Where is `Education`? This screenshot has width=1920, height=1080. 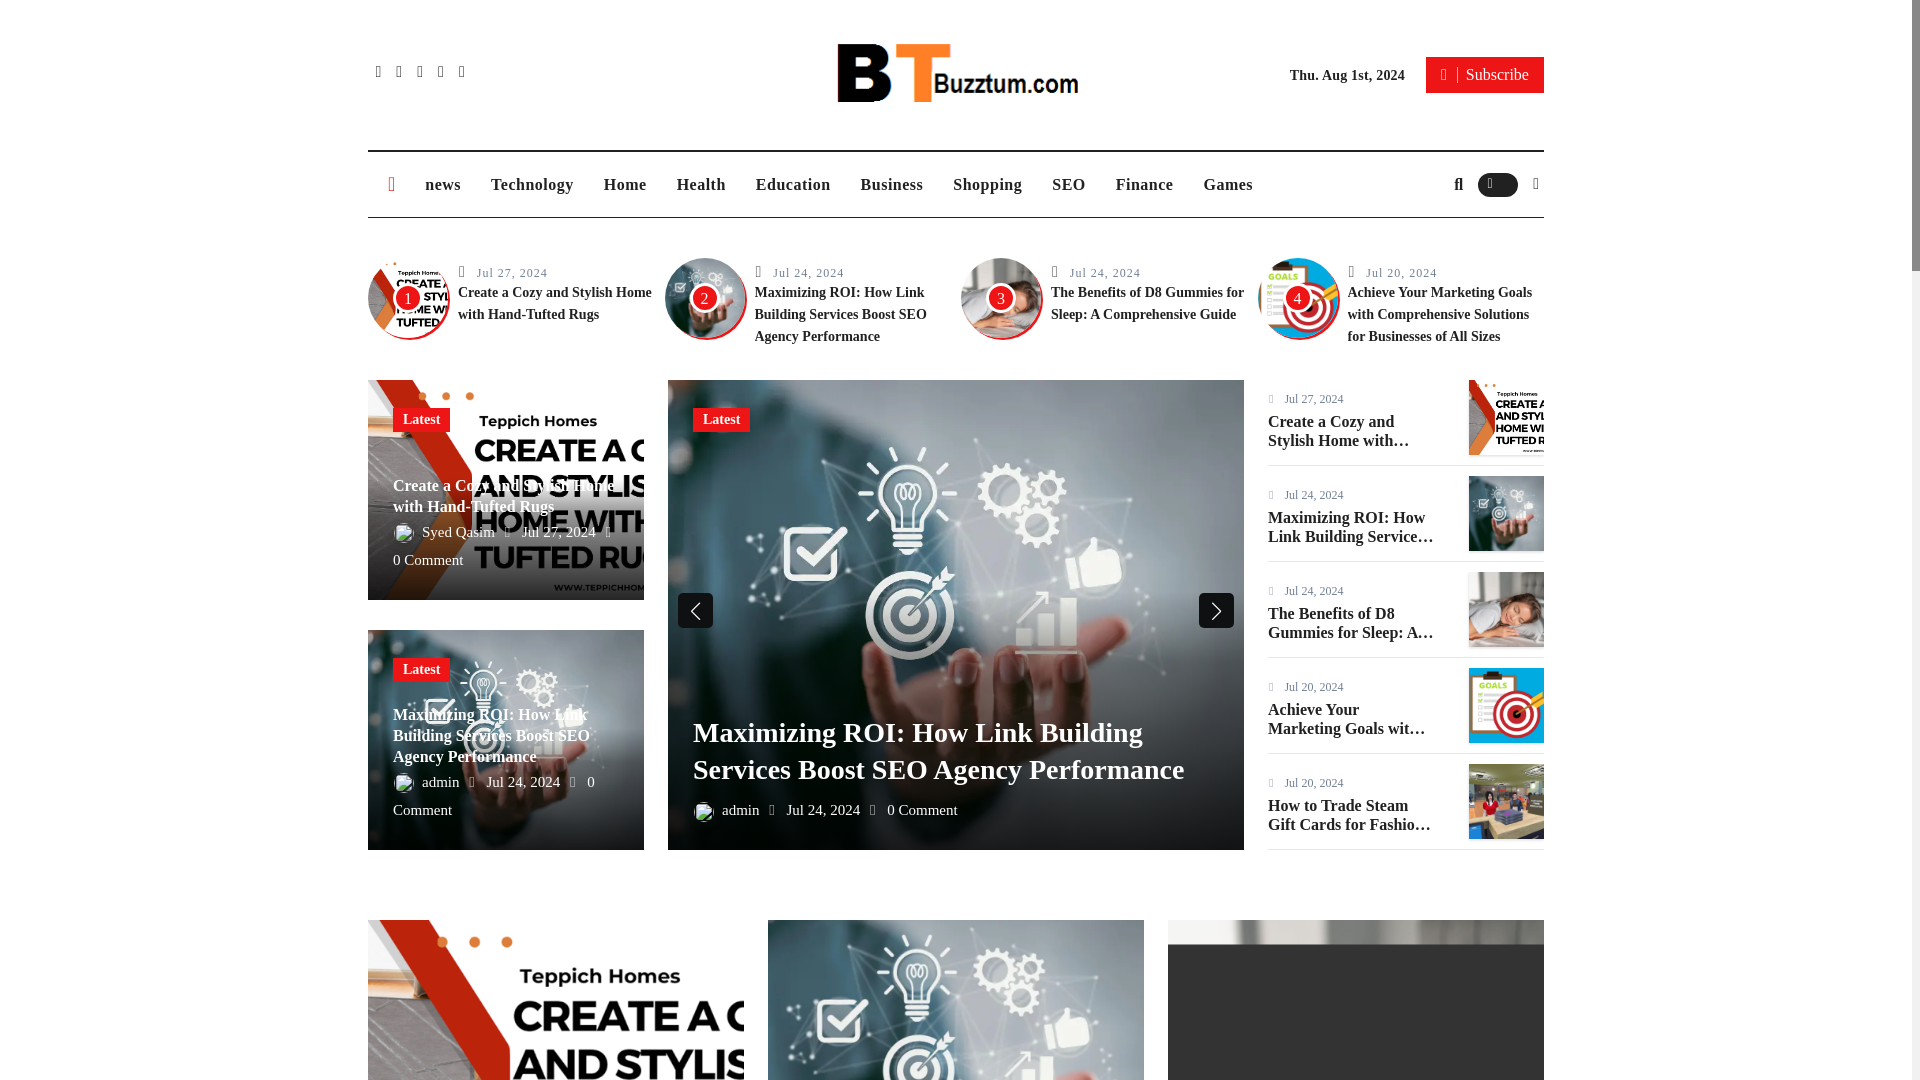 Education is located at coordinates (794, 184).